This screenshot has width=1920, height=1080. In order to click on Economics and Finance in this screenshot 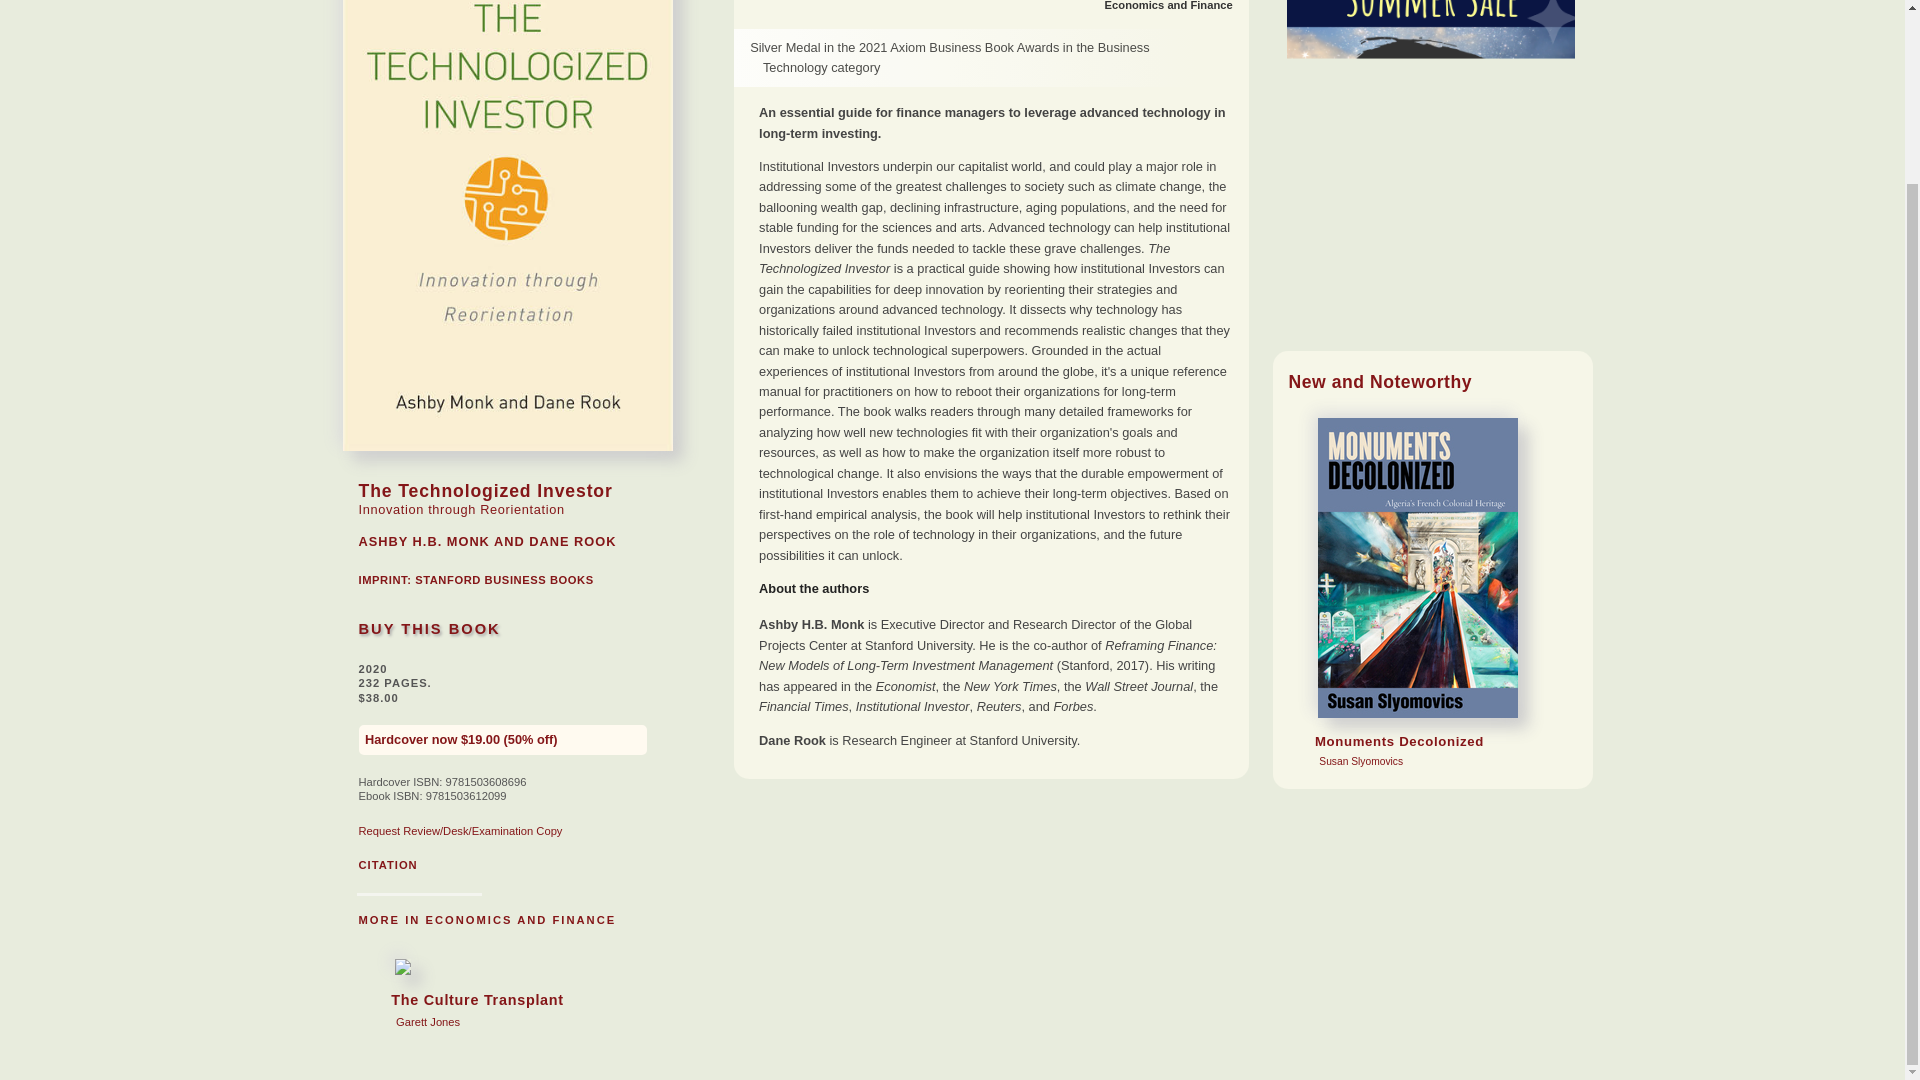, I will do `click(486, 919)`.